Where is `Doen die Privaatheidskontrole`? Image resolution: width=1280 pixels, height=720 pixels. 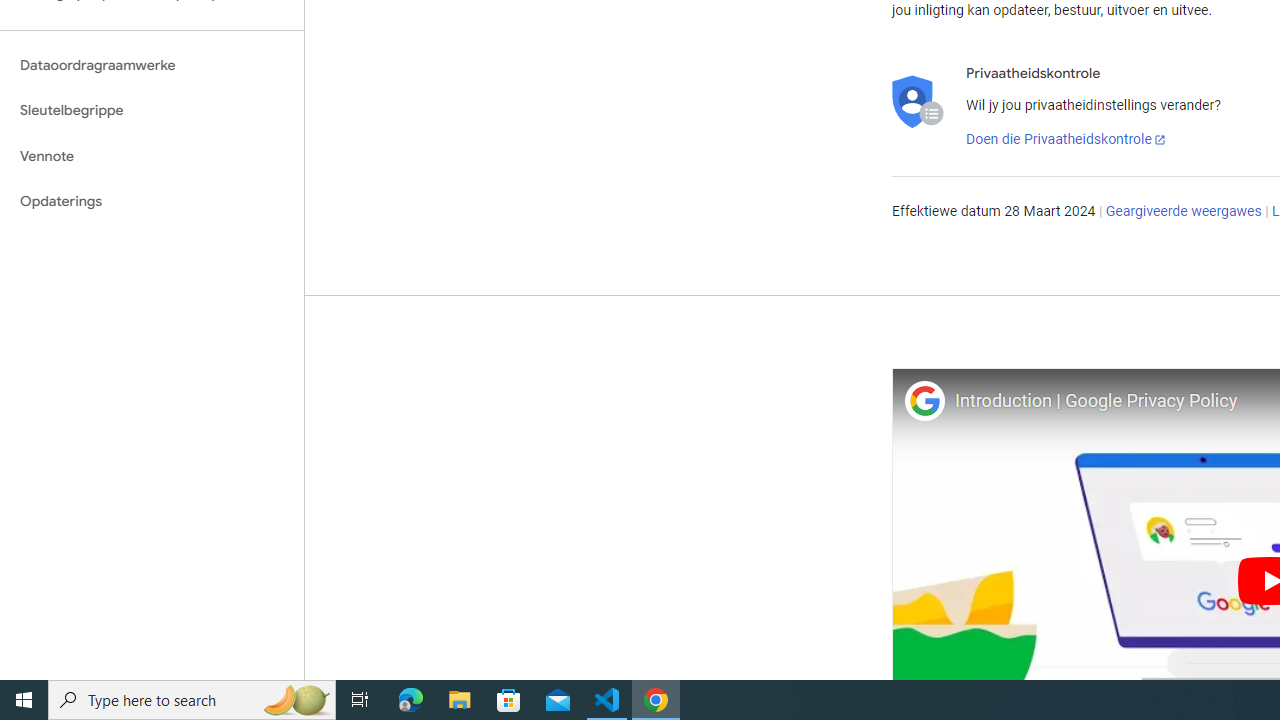
Doen die Privaatheidskontrole is located at coordinates (1066, 140).